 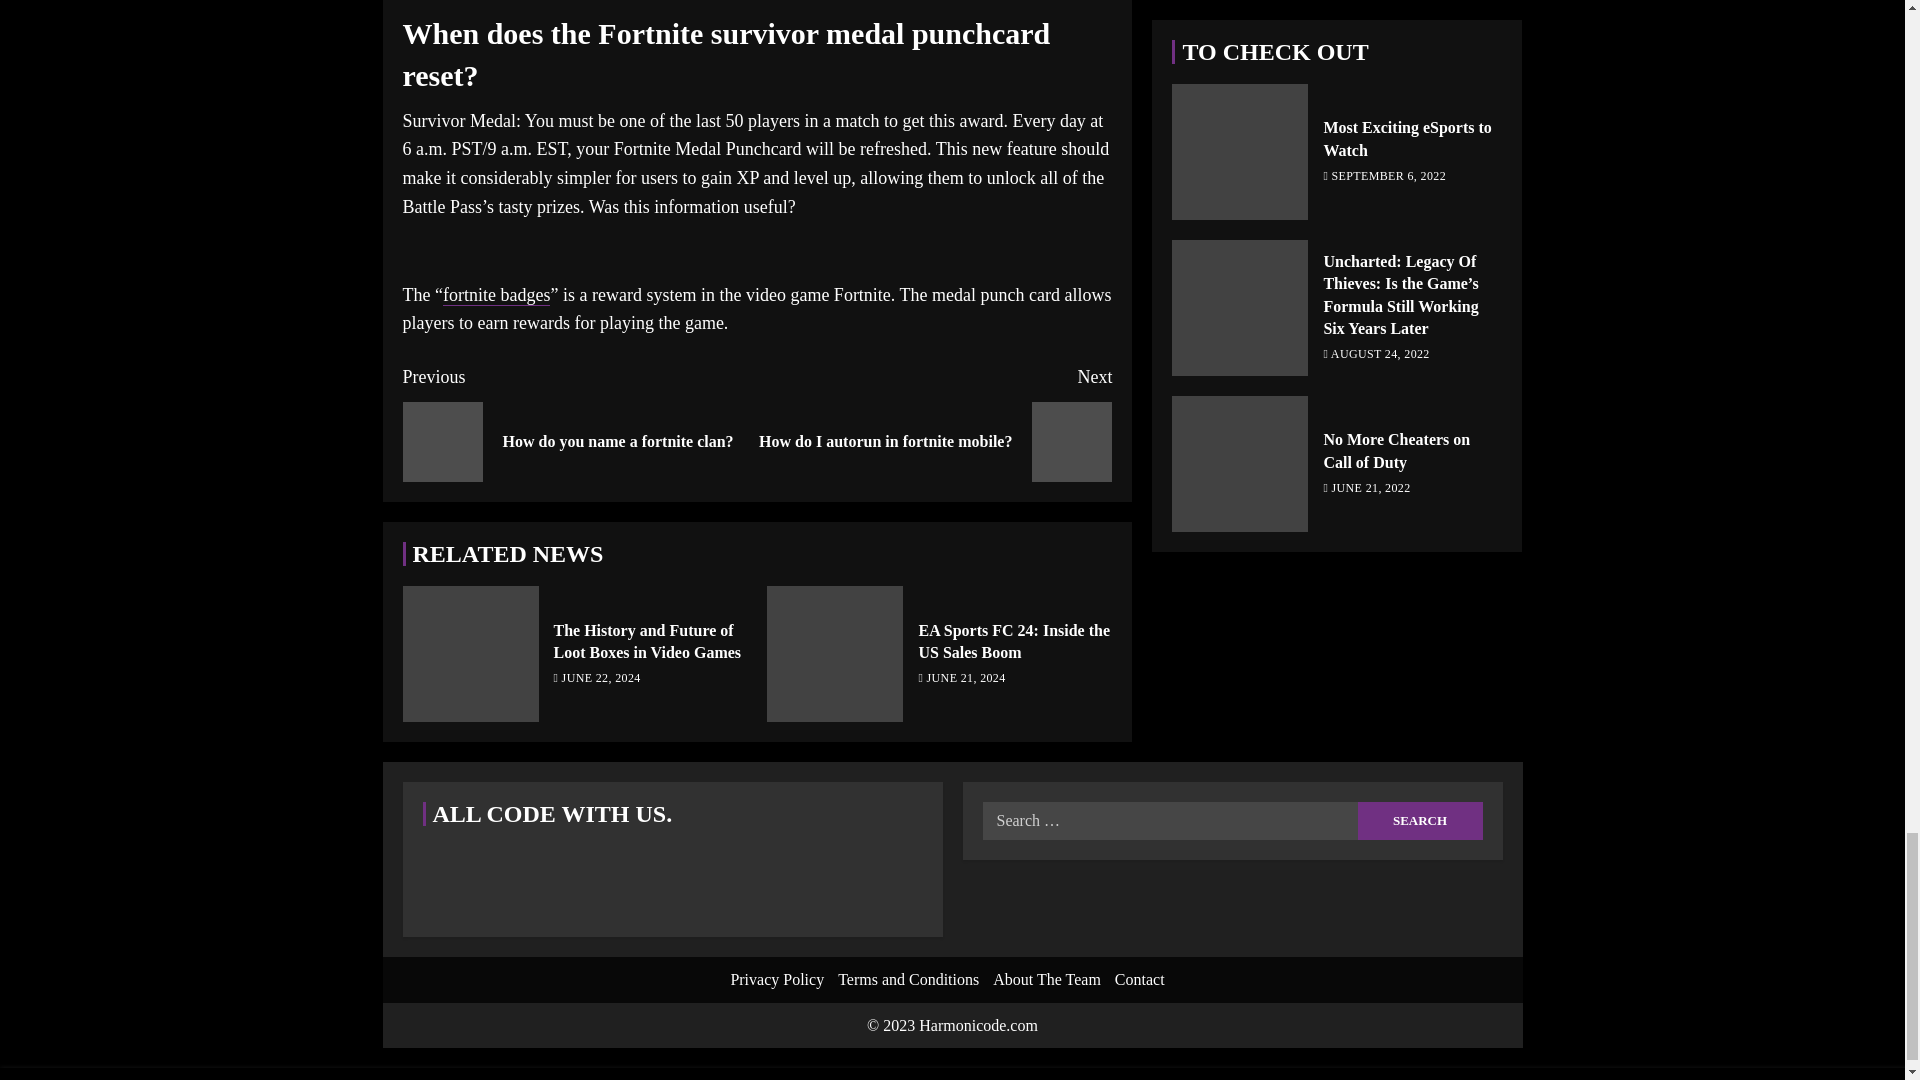 I want to click on Search, so click(x=1013, y=640).